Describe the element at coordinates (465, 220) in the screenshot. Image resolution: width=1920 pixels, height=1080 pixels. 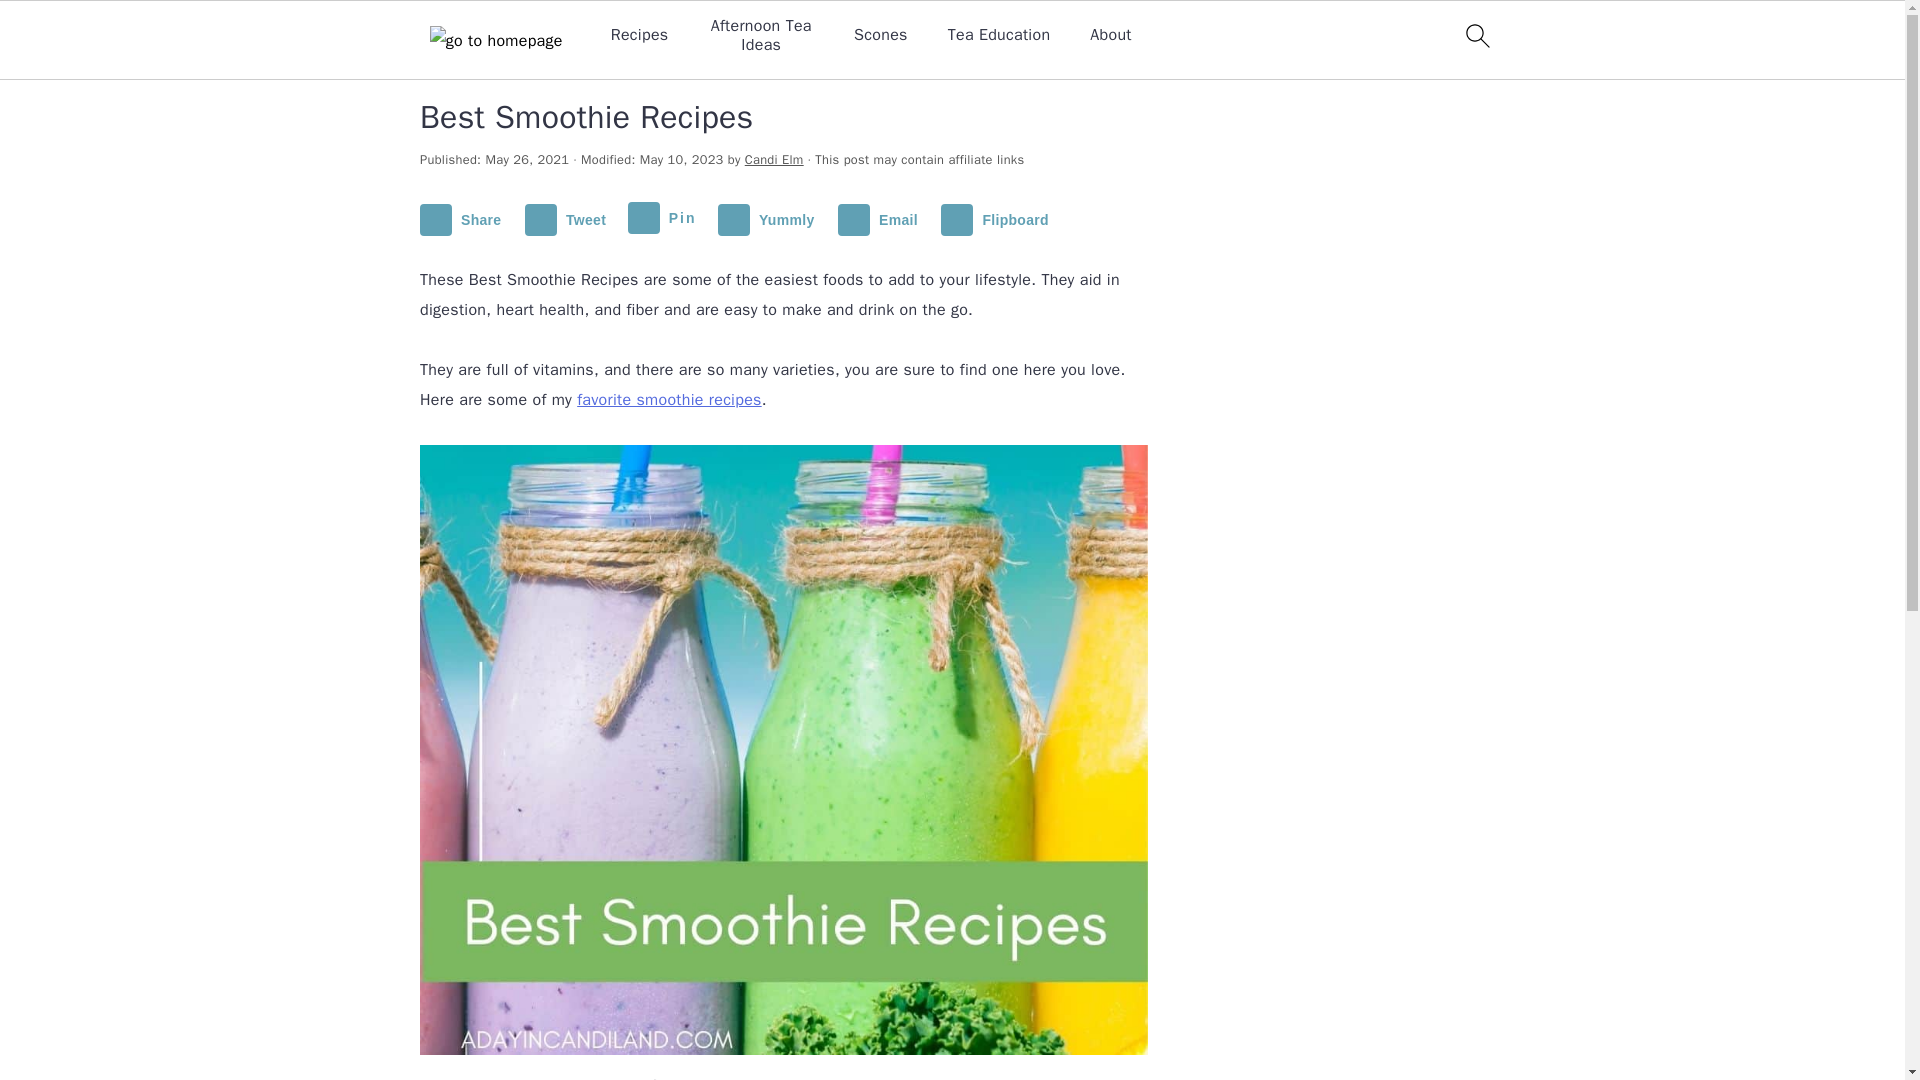
I see `Share on Facebook` at that location.